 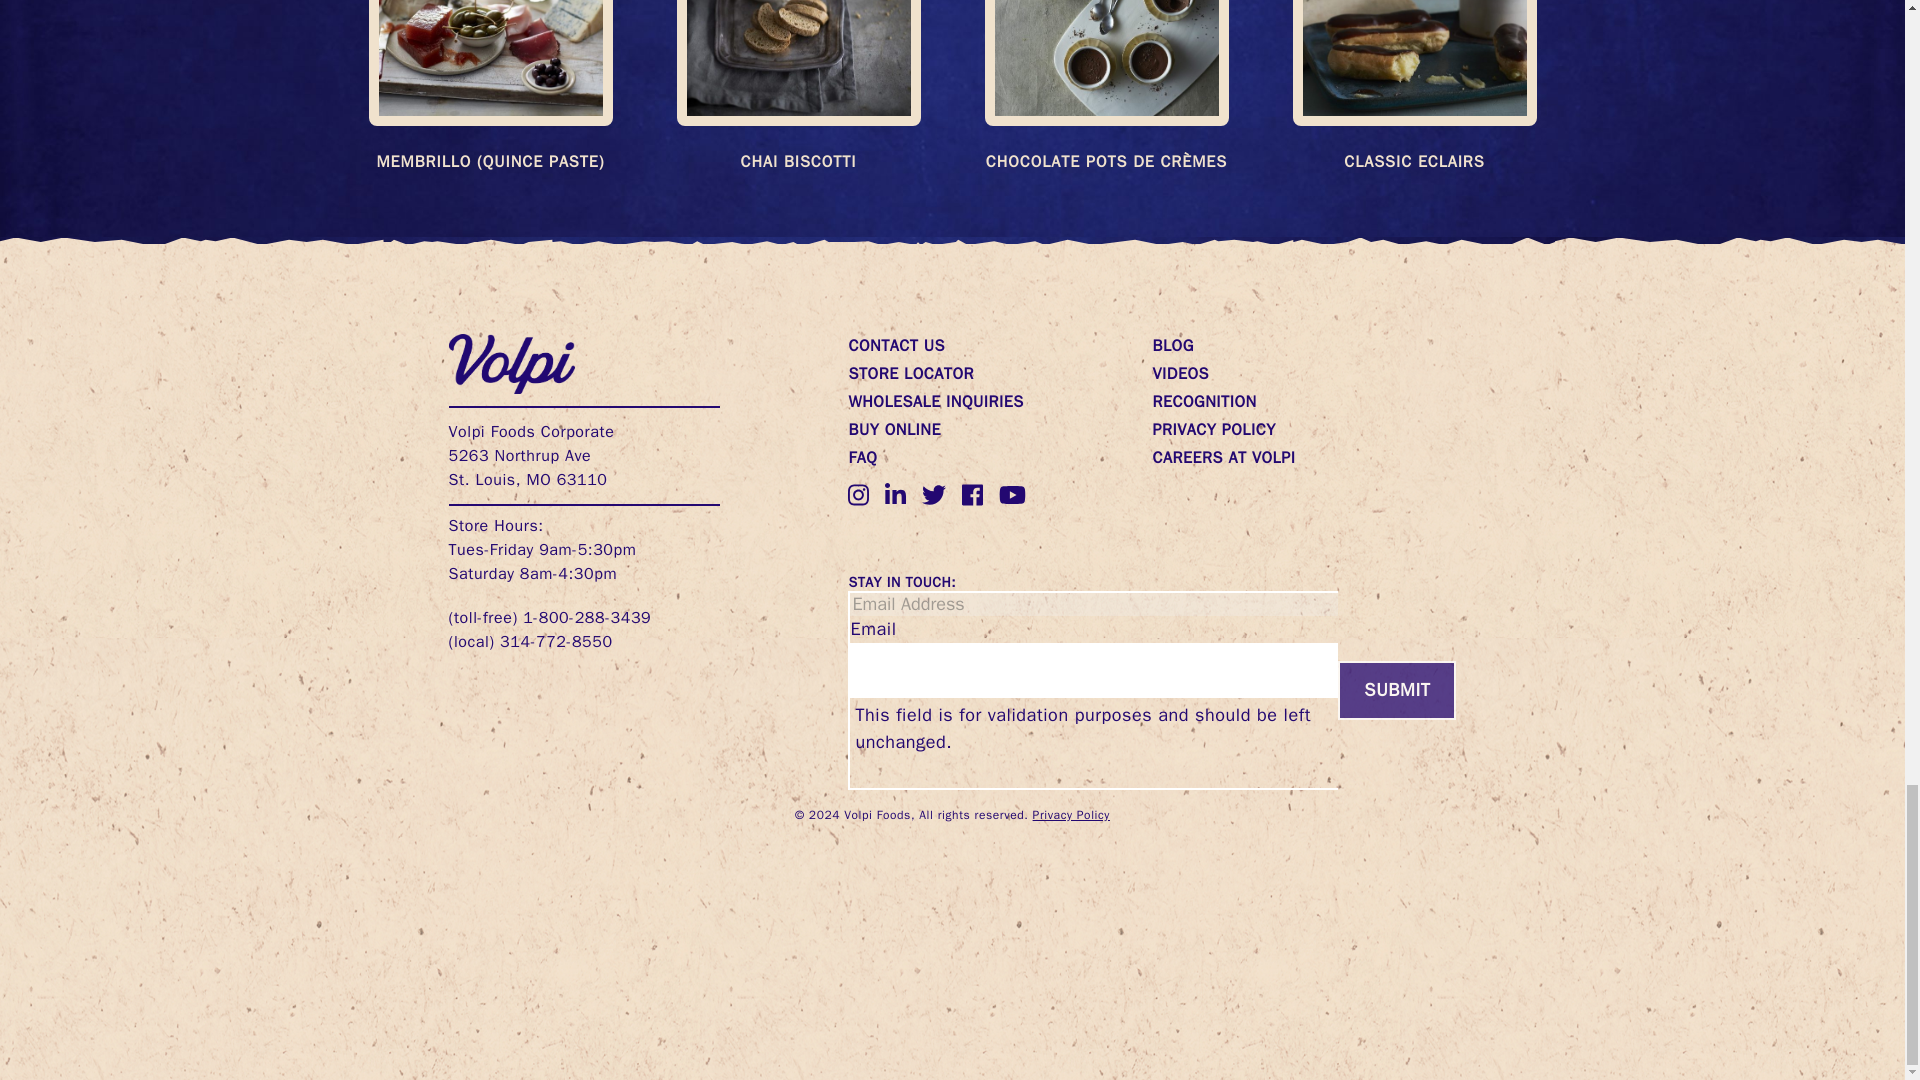 I want to click on WHOLESALE INQUIRIES, so click(x=936, y=402).